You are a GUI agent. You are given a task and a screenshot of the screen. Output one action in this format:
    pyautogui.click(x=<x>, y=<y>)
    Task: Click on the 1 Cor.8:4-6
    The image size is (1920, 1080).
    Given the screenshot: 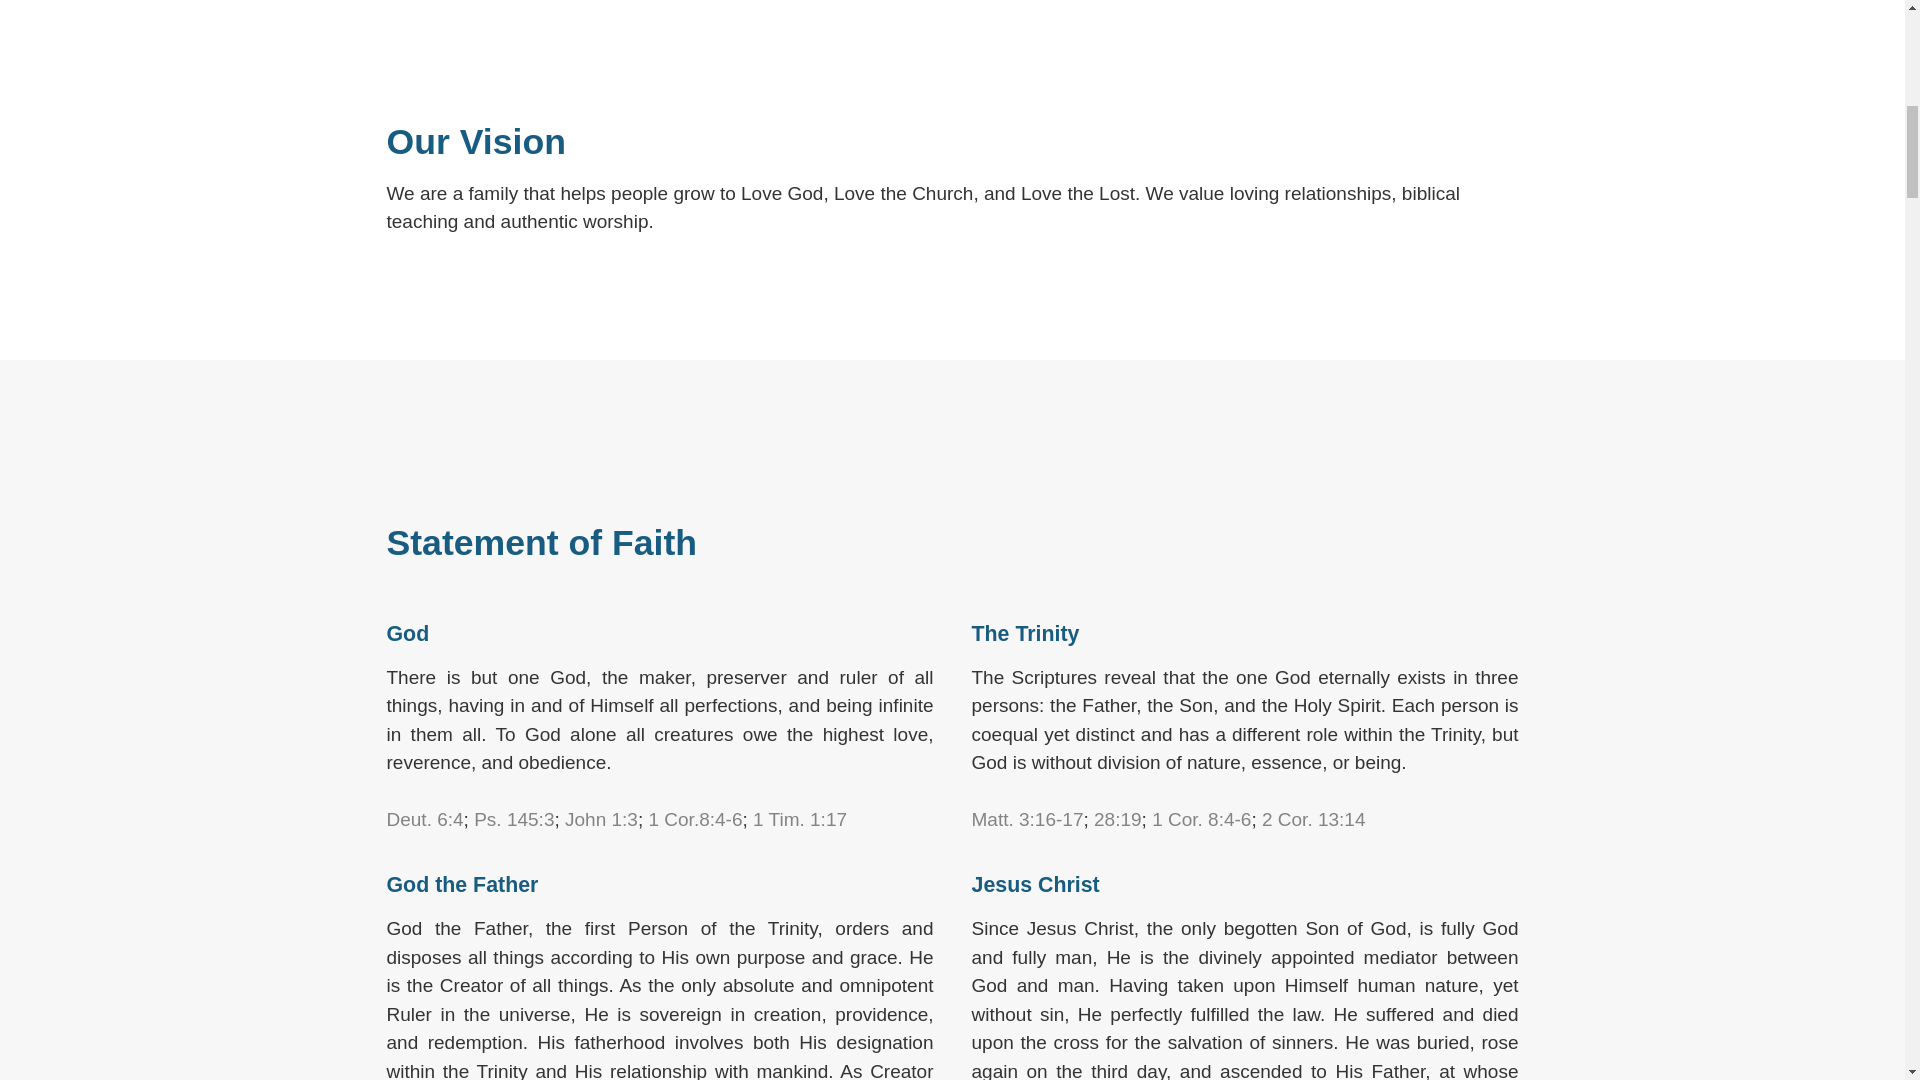 What is the action you would take?
    pyautogui.click(x=694, y=819)
    